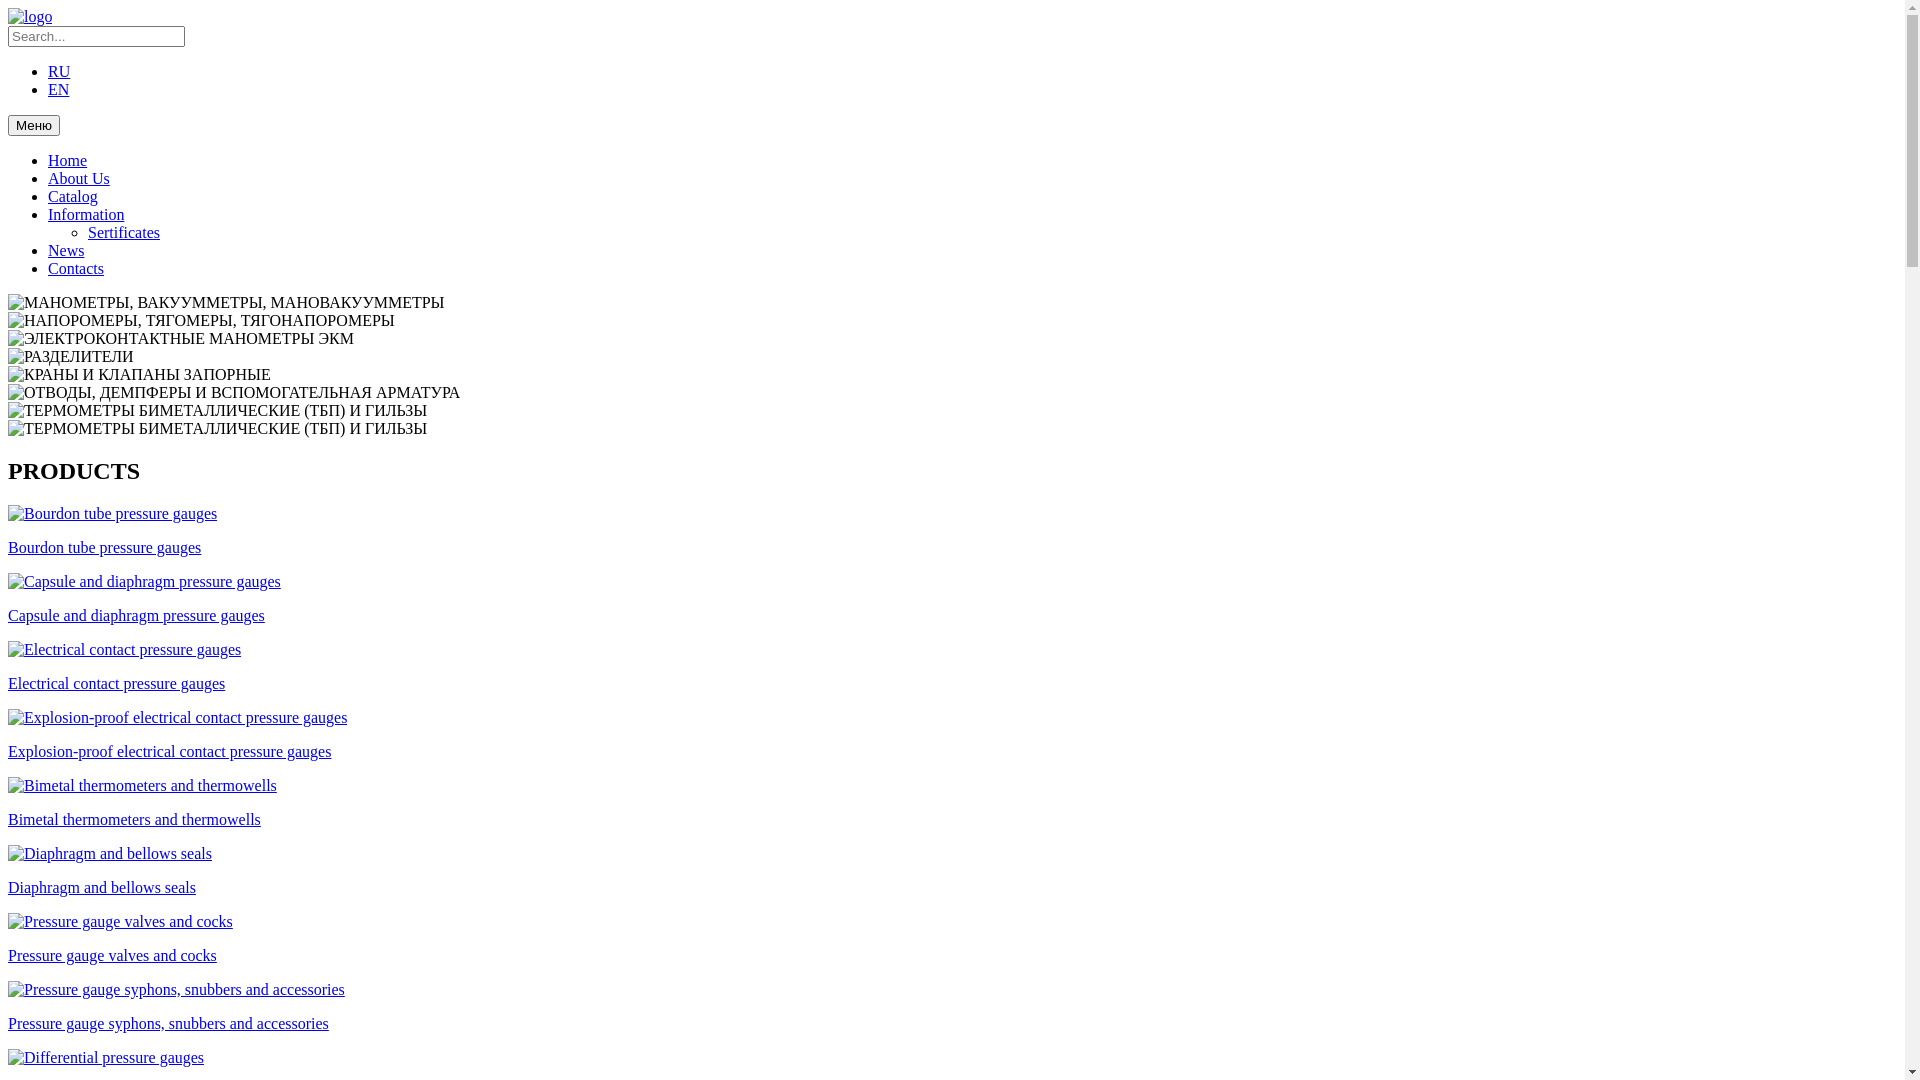 Image resolution: width=1920 pixels, height=1080 pixels. What do you see at coordinates (68, 160) in the screenshot?
I see `Home` at bounding box center [68, 160].